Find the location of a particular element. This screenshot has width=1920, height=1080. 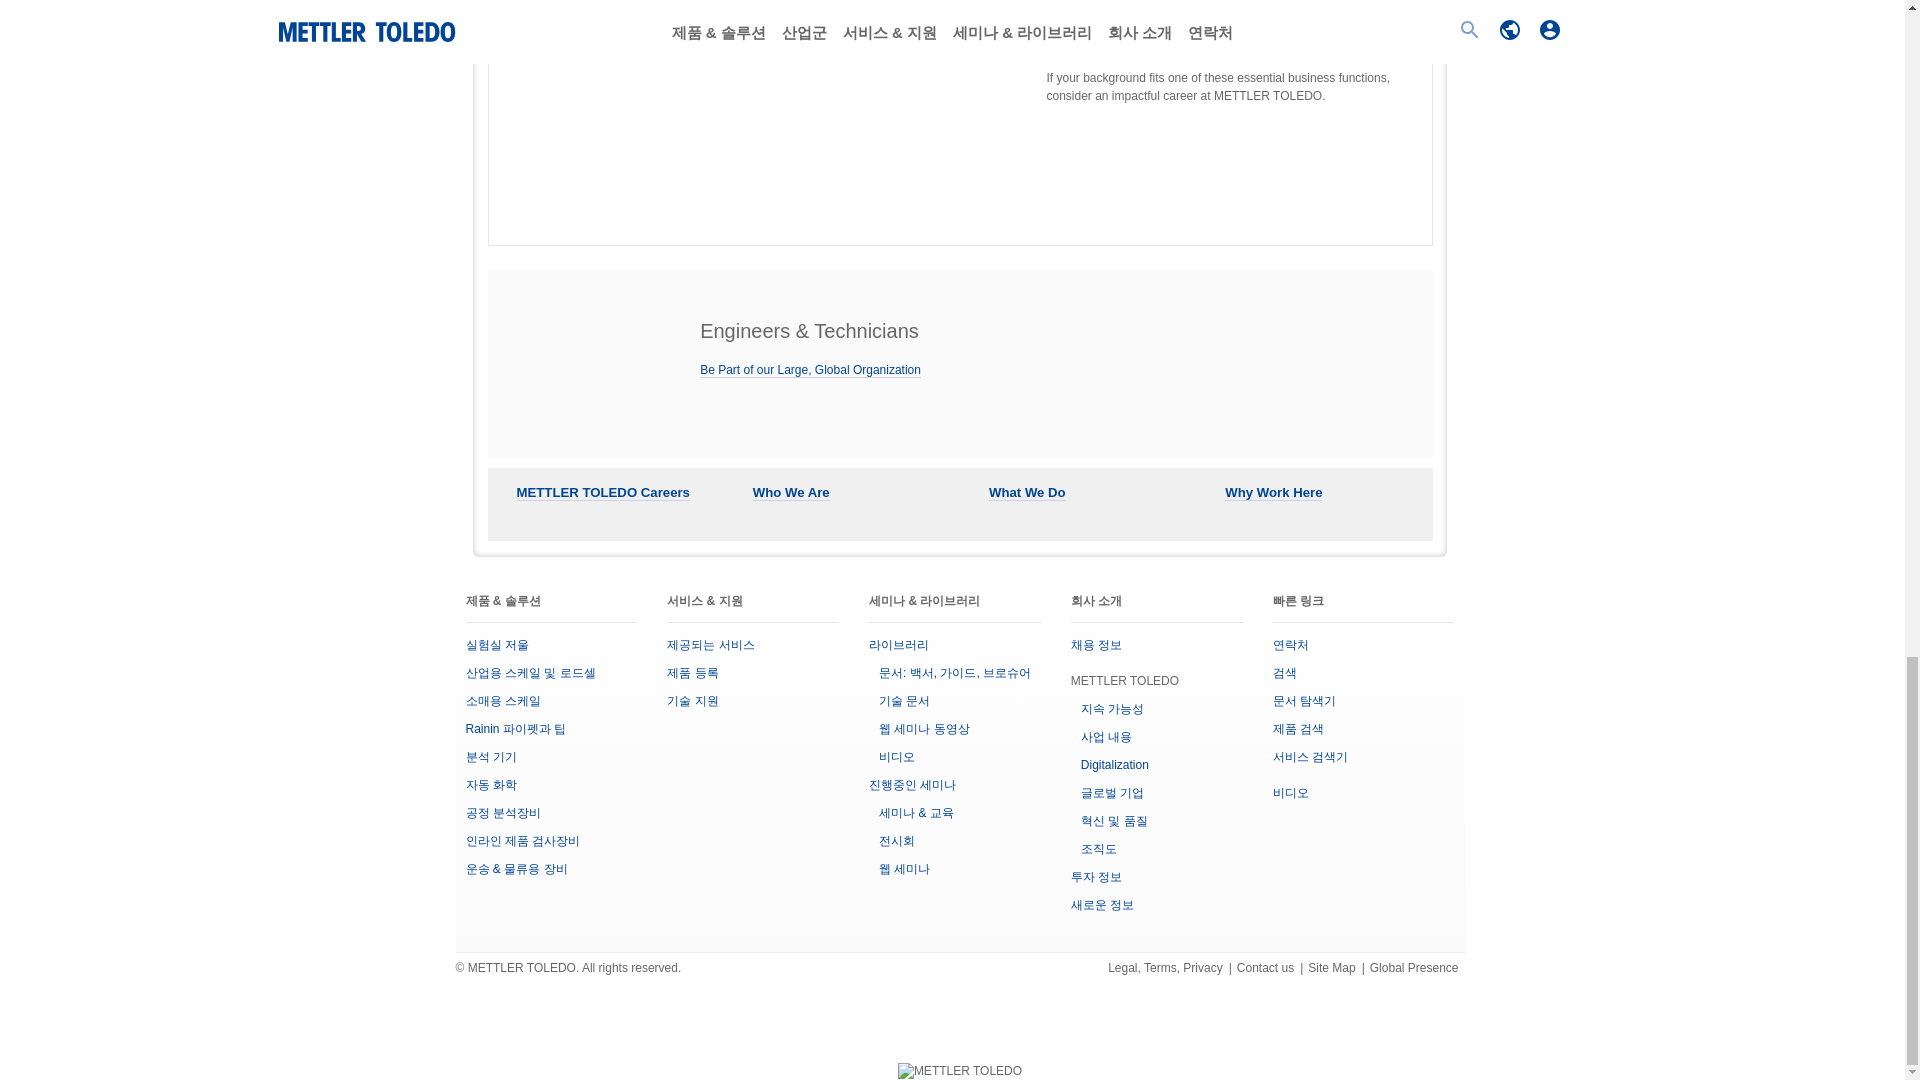

Who We Are is located at coordinates (790, 492).